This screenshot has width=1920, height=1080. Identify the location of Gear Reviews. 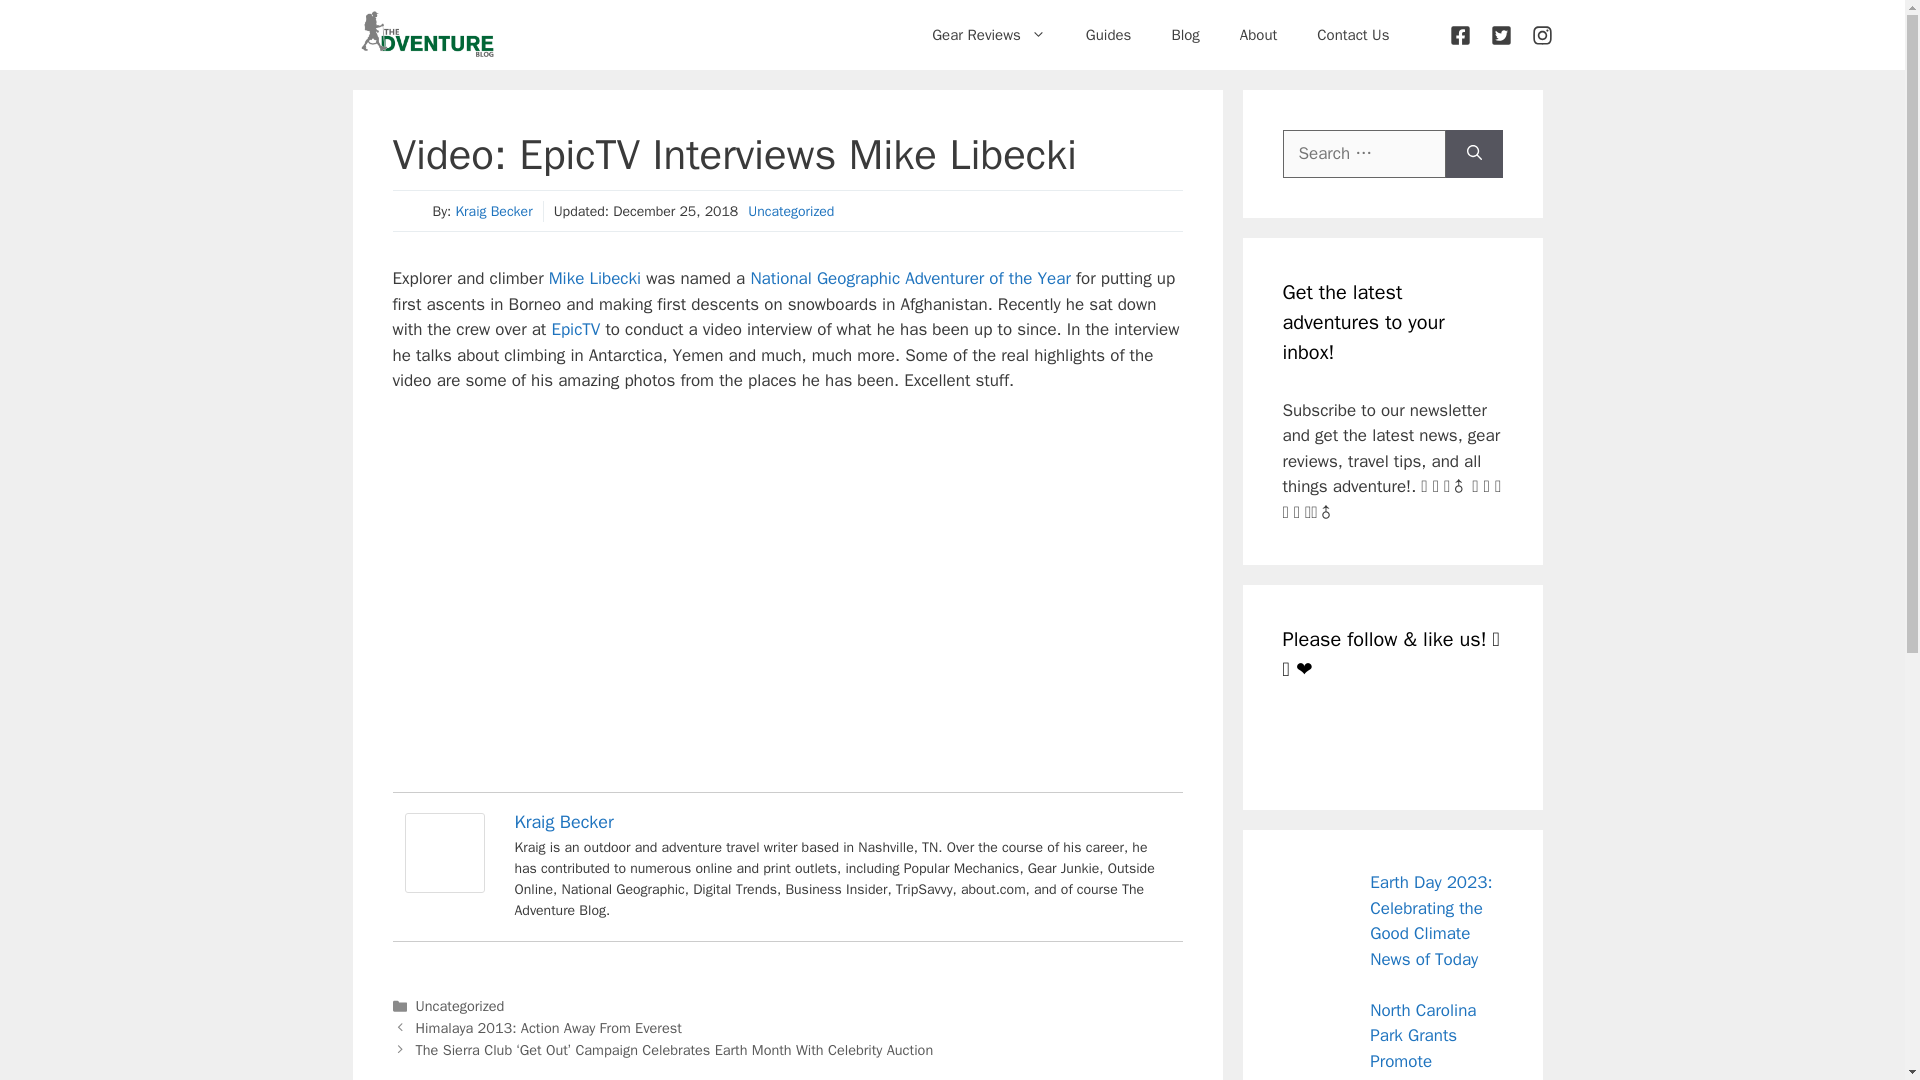
(988, 34).